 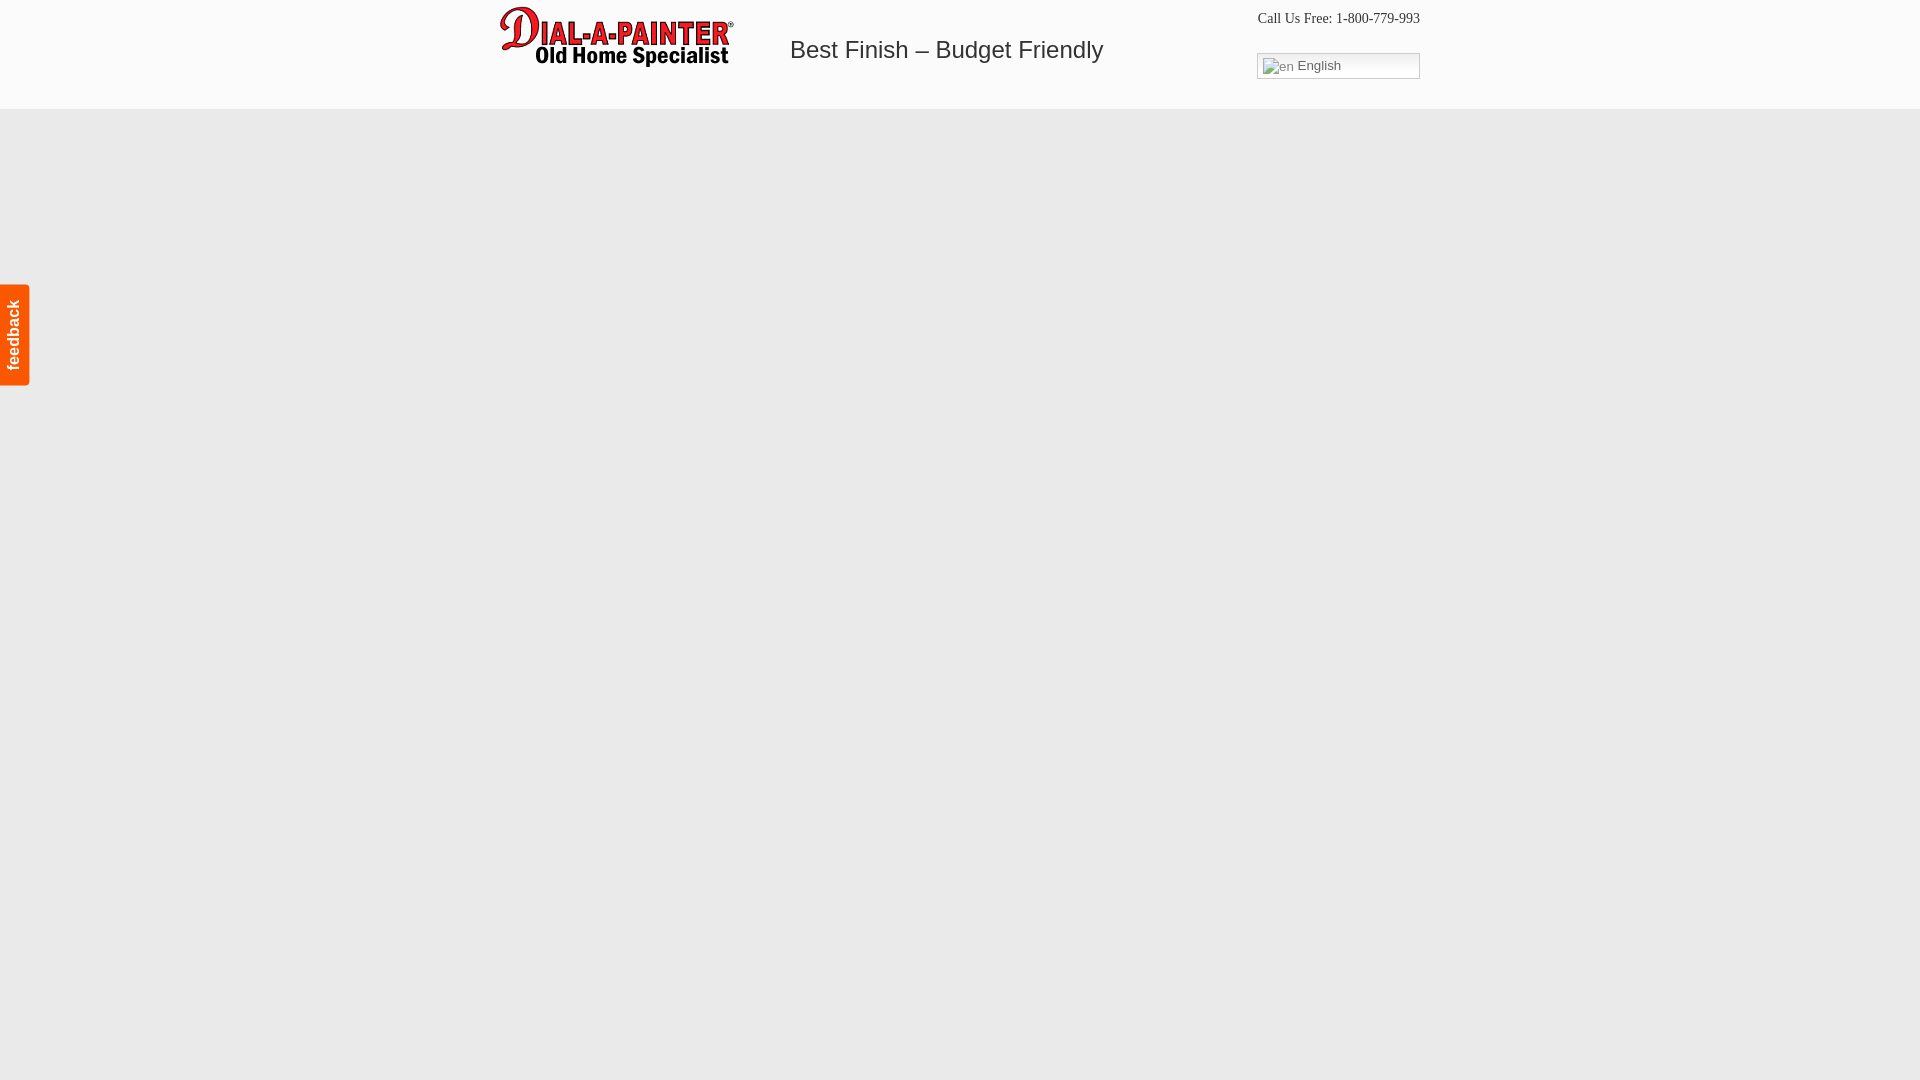 What do you see at coordinates (1338, 65) in the screenshot?
I see `English` at bounding box center [1338, 65].